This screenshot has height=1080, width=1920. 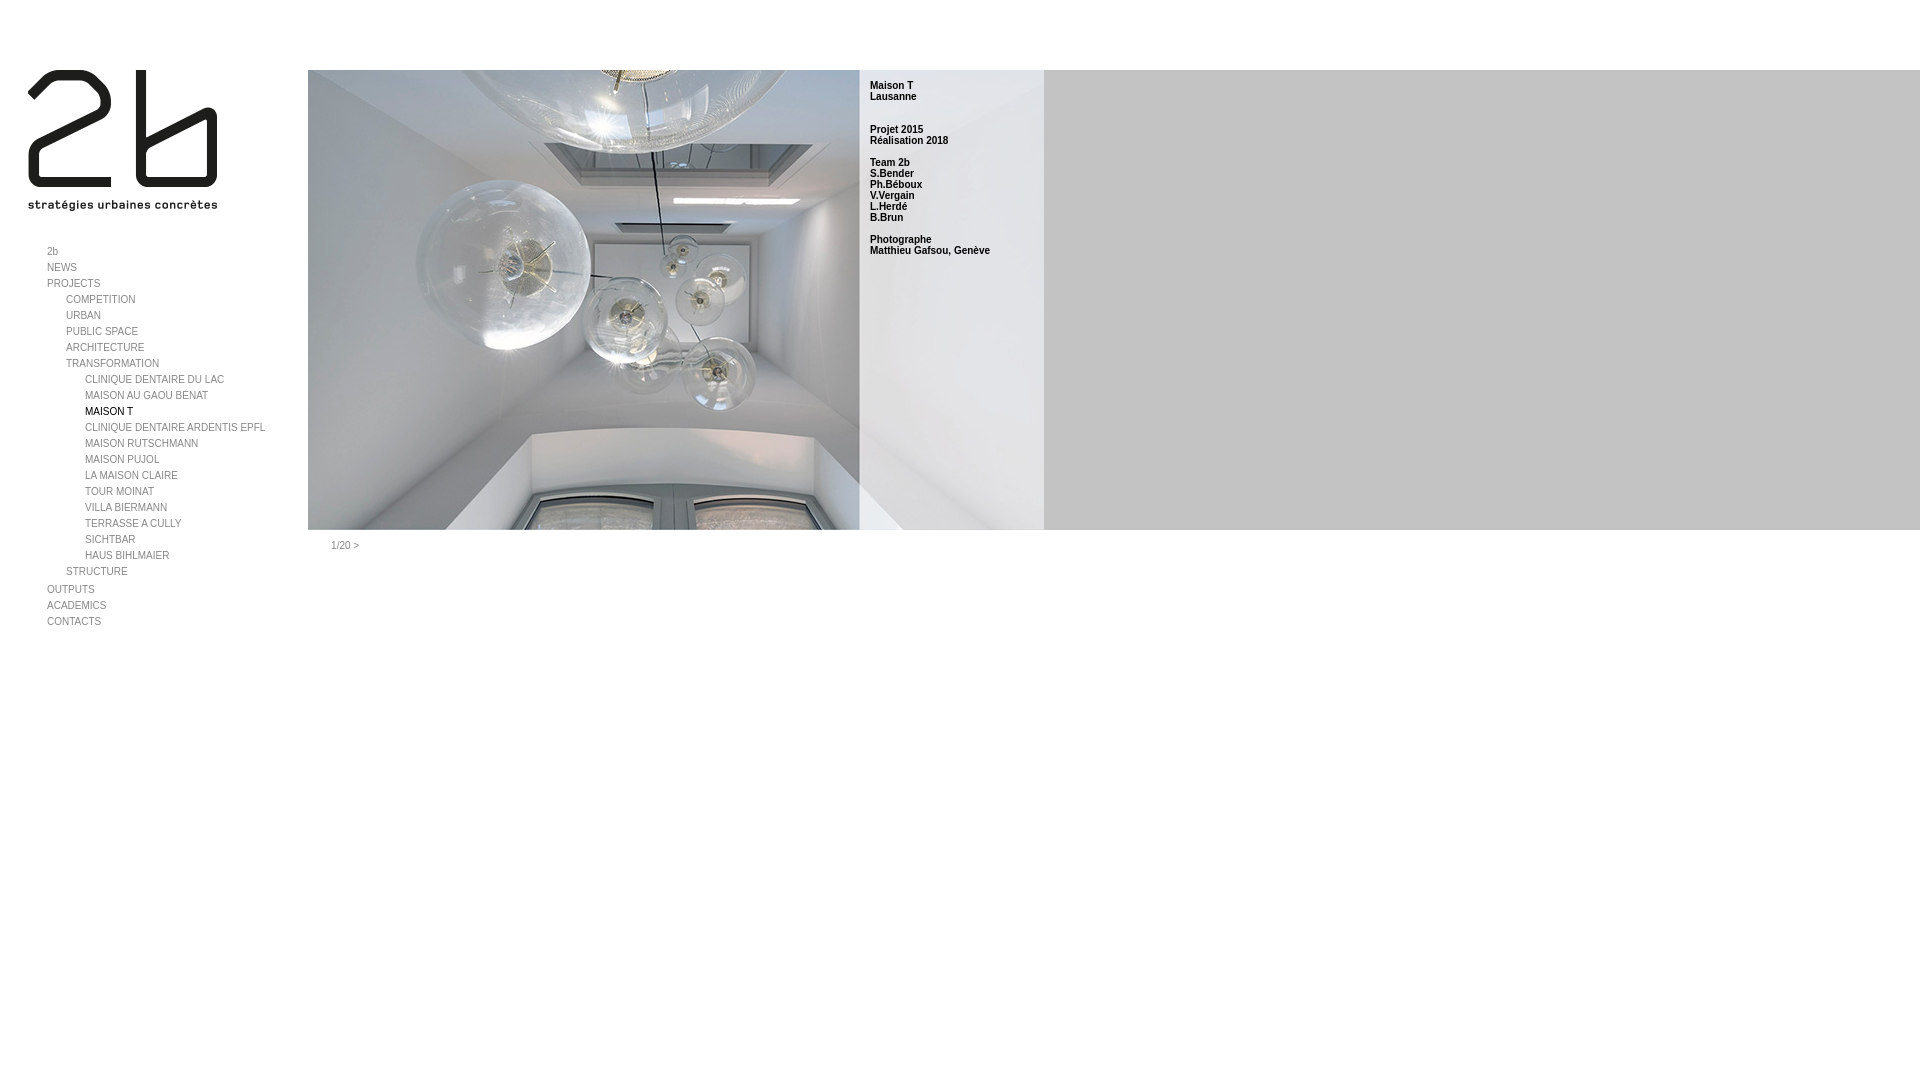 I want to click on CLINIQUE DENTAIRE DU LAC, so click(x=154, y=378).